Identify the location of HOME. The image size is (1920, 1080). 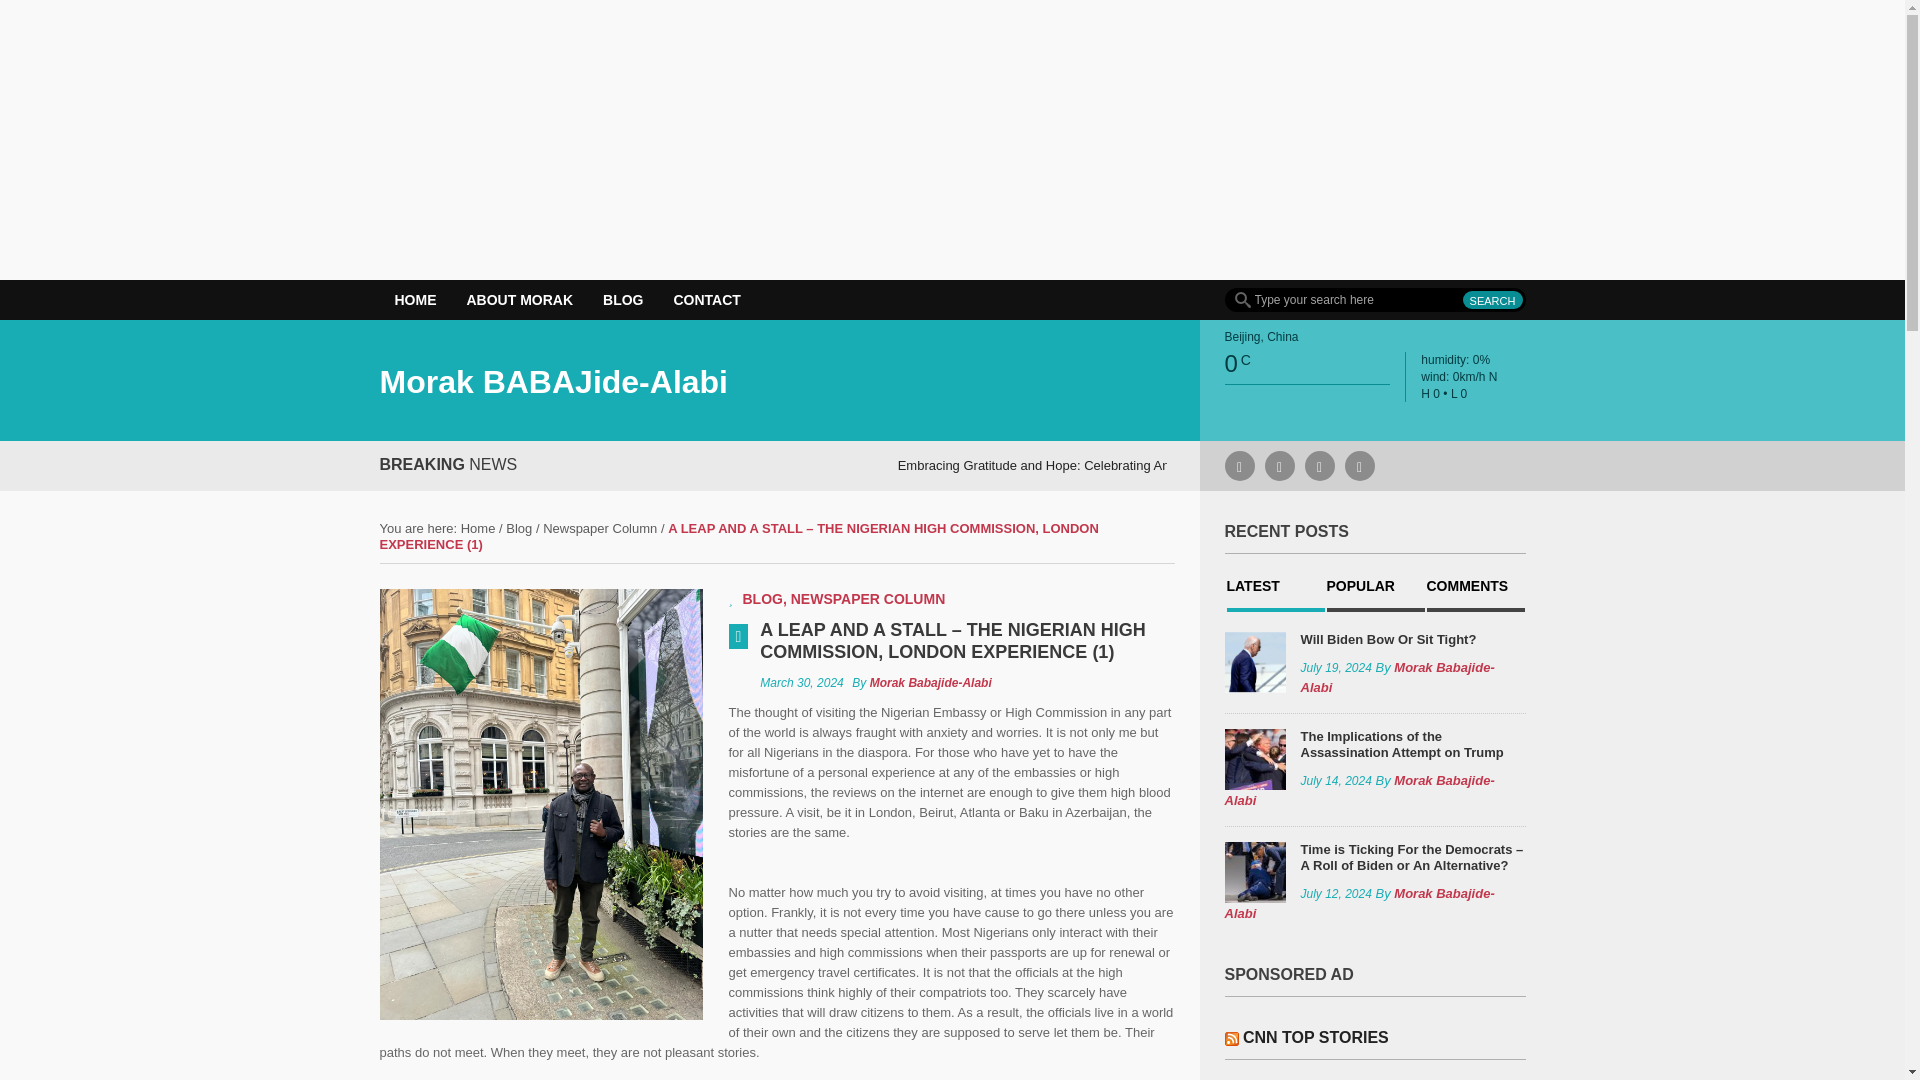
(416, 299).